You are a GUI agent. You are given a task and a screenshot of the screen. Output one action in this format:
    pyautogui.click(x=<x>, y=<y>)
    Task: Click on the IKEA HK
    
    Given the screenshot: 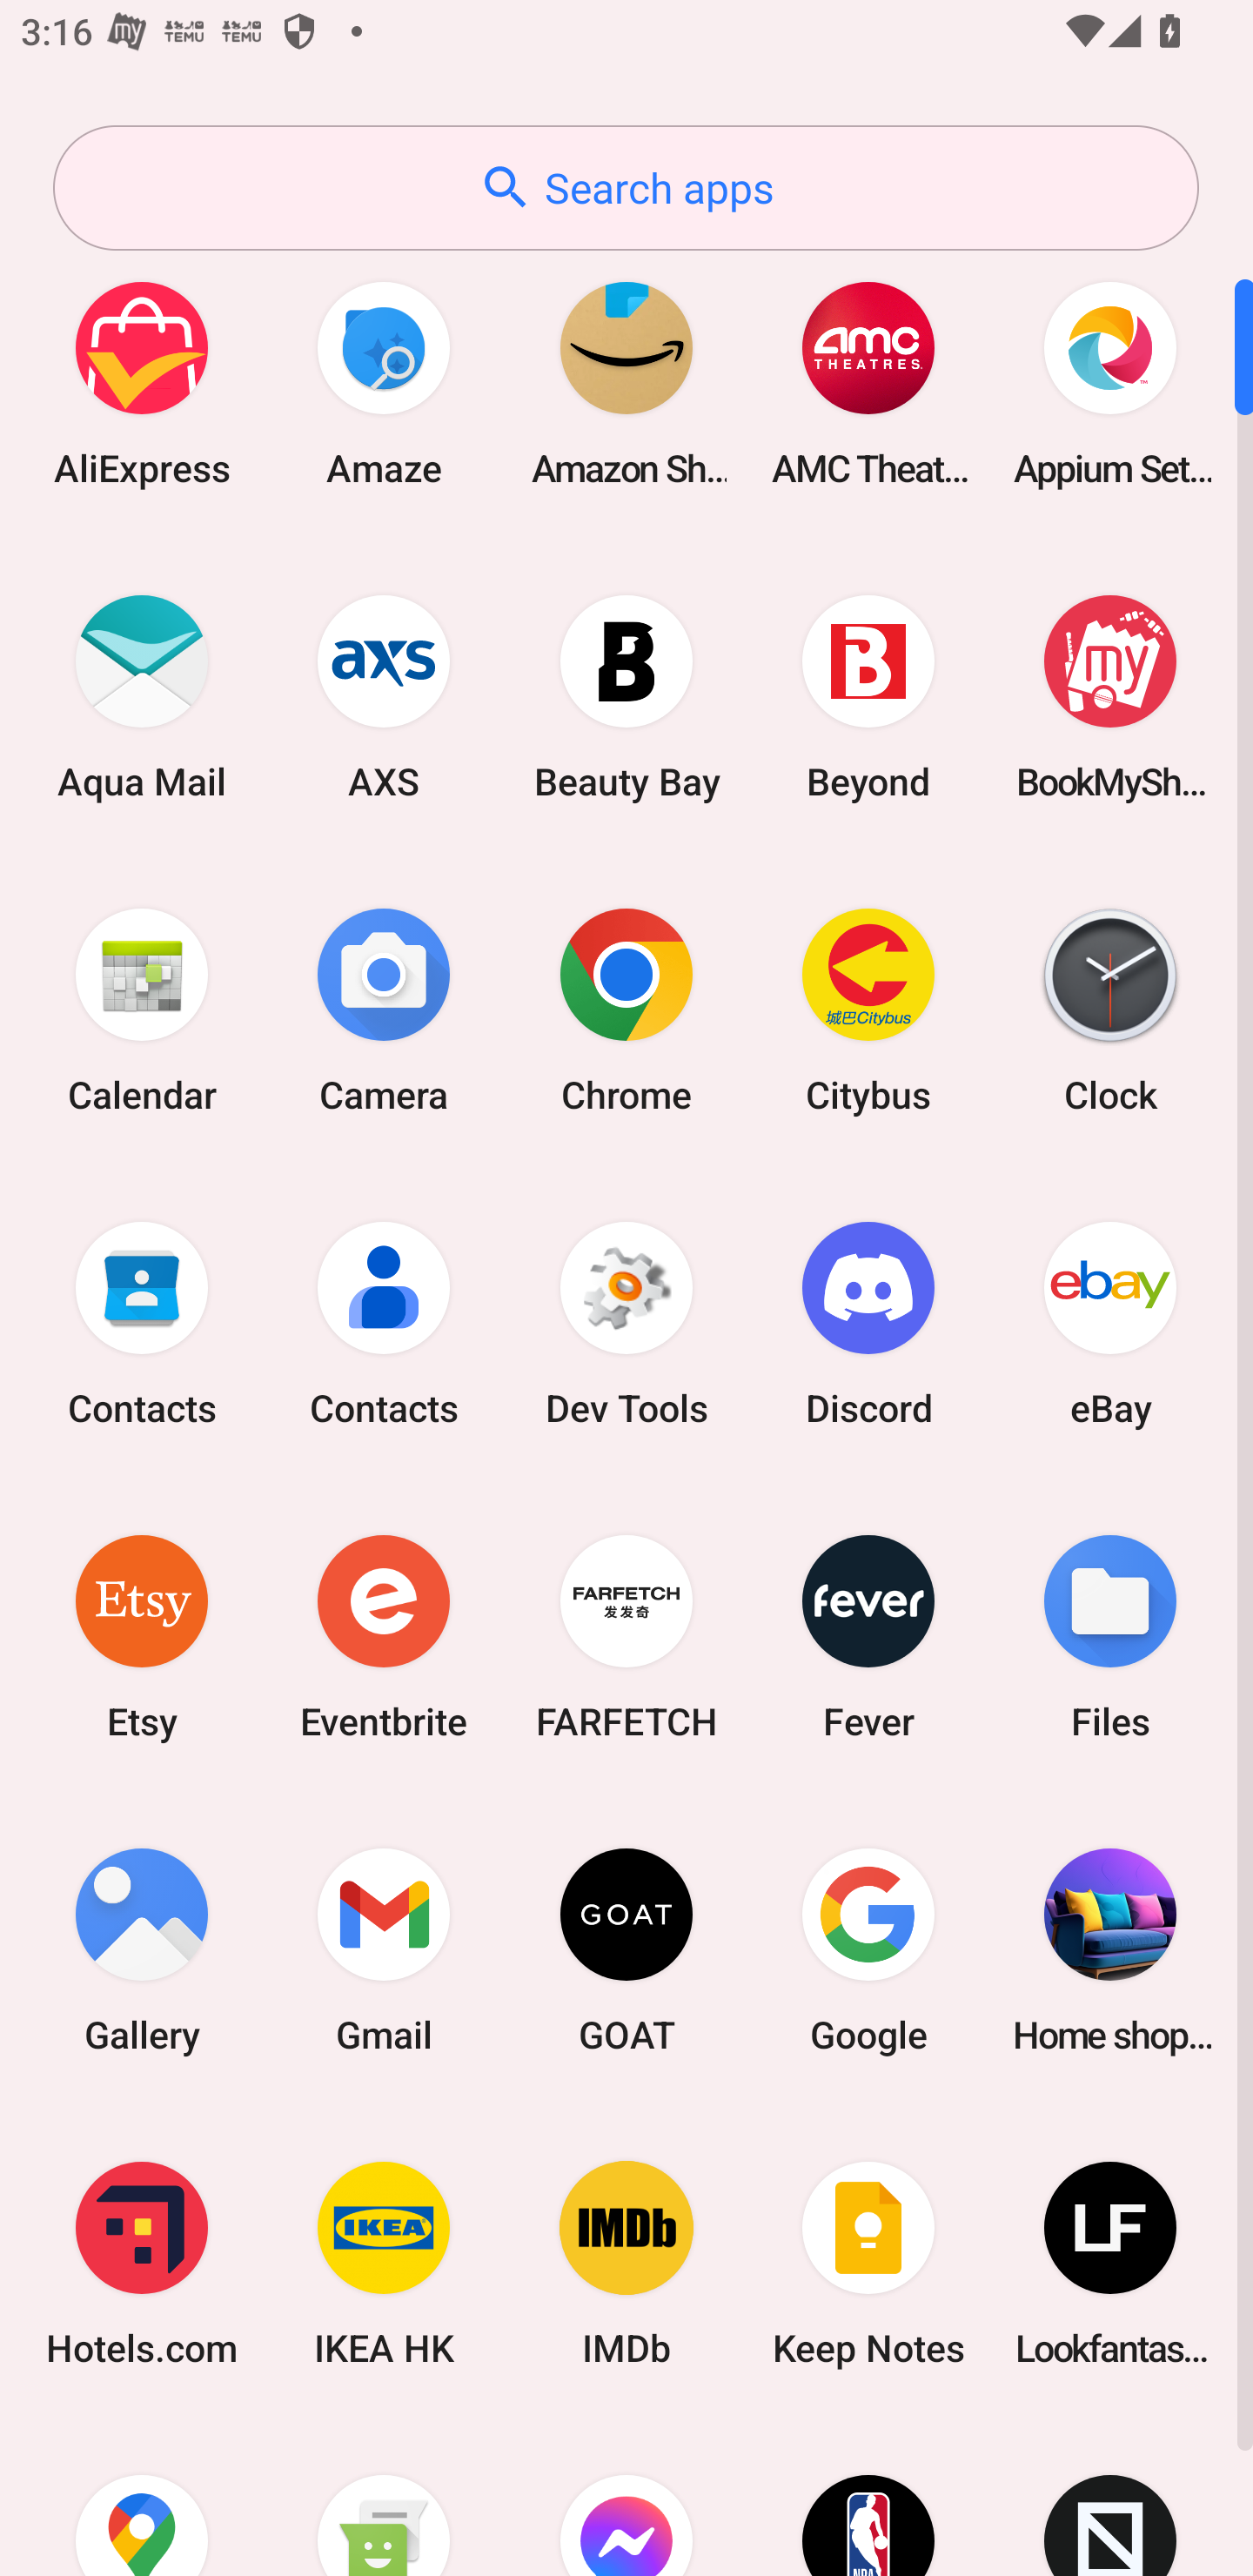 What is the action you would take?
    pyautogui.click(x=384, y=2264)
    